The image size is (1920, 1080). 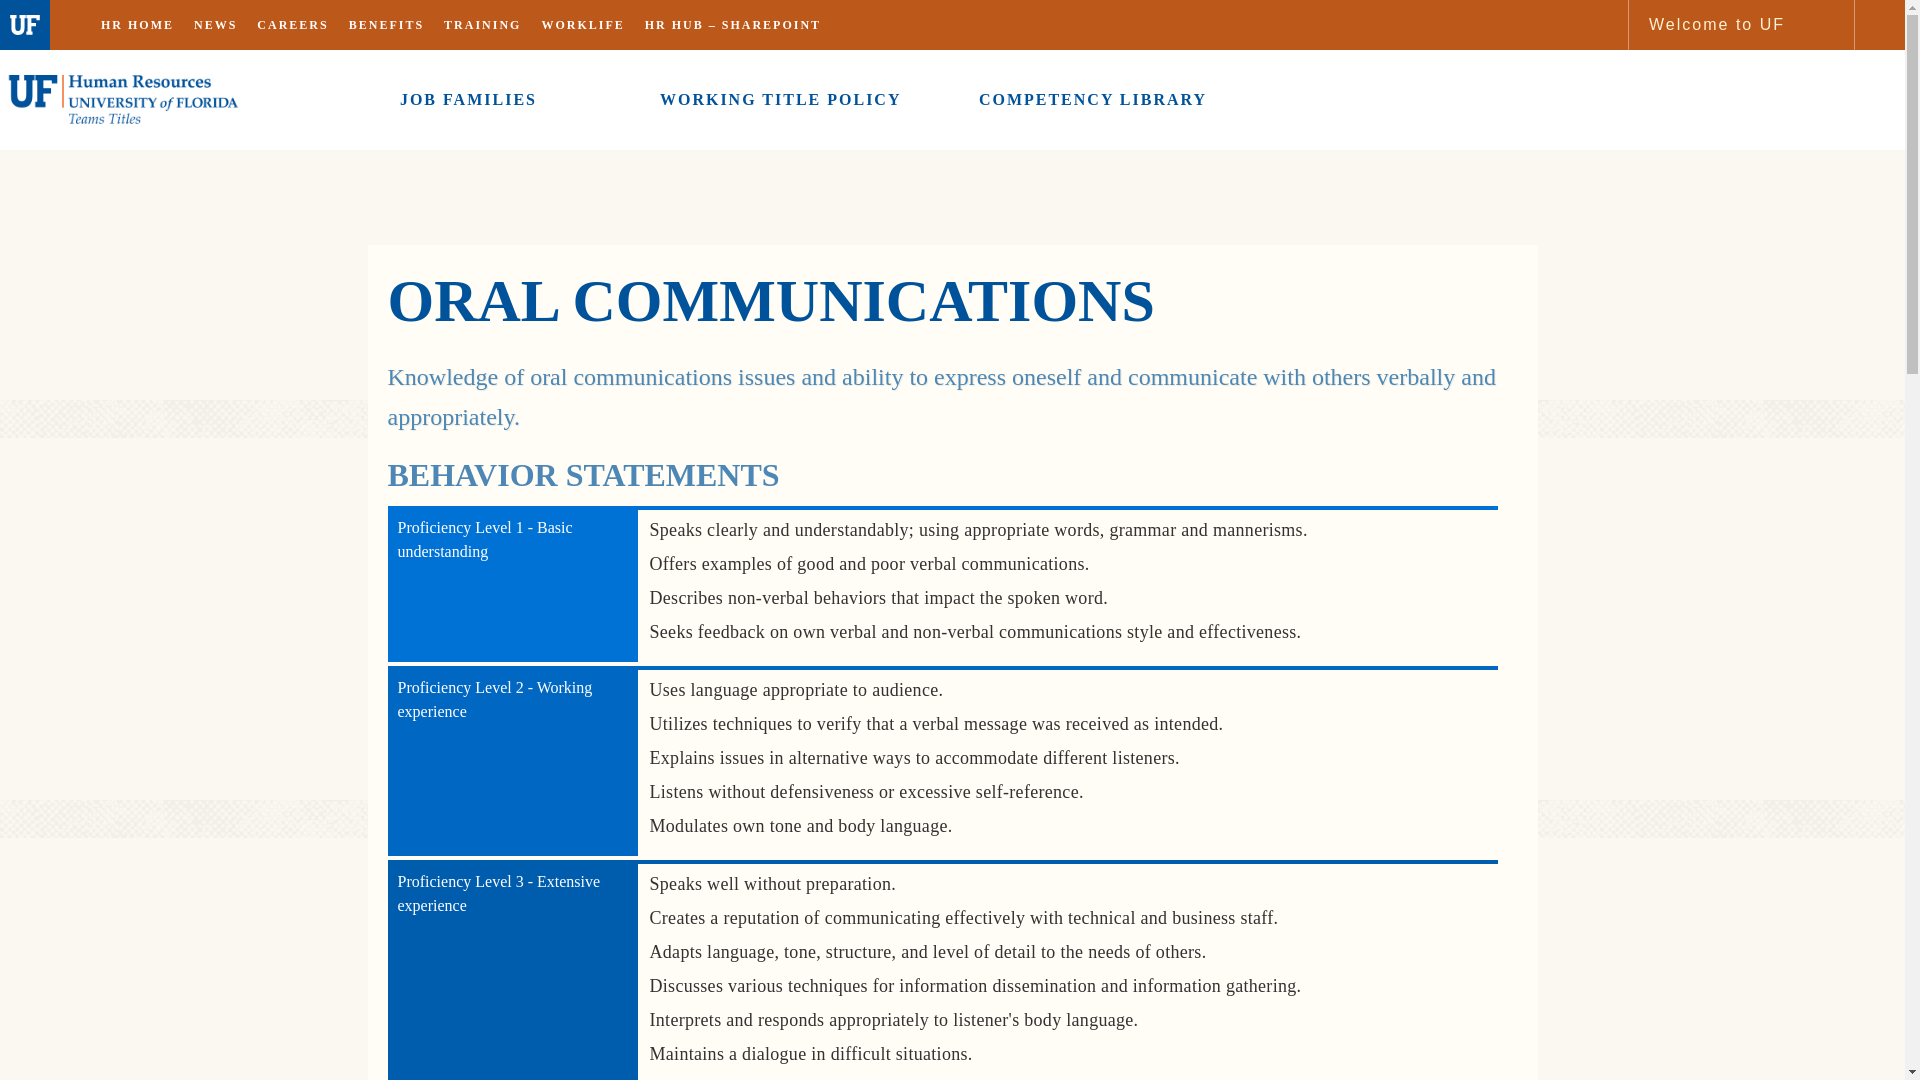 I want to click on CAREERS, so click(x=292, y=24).